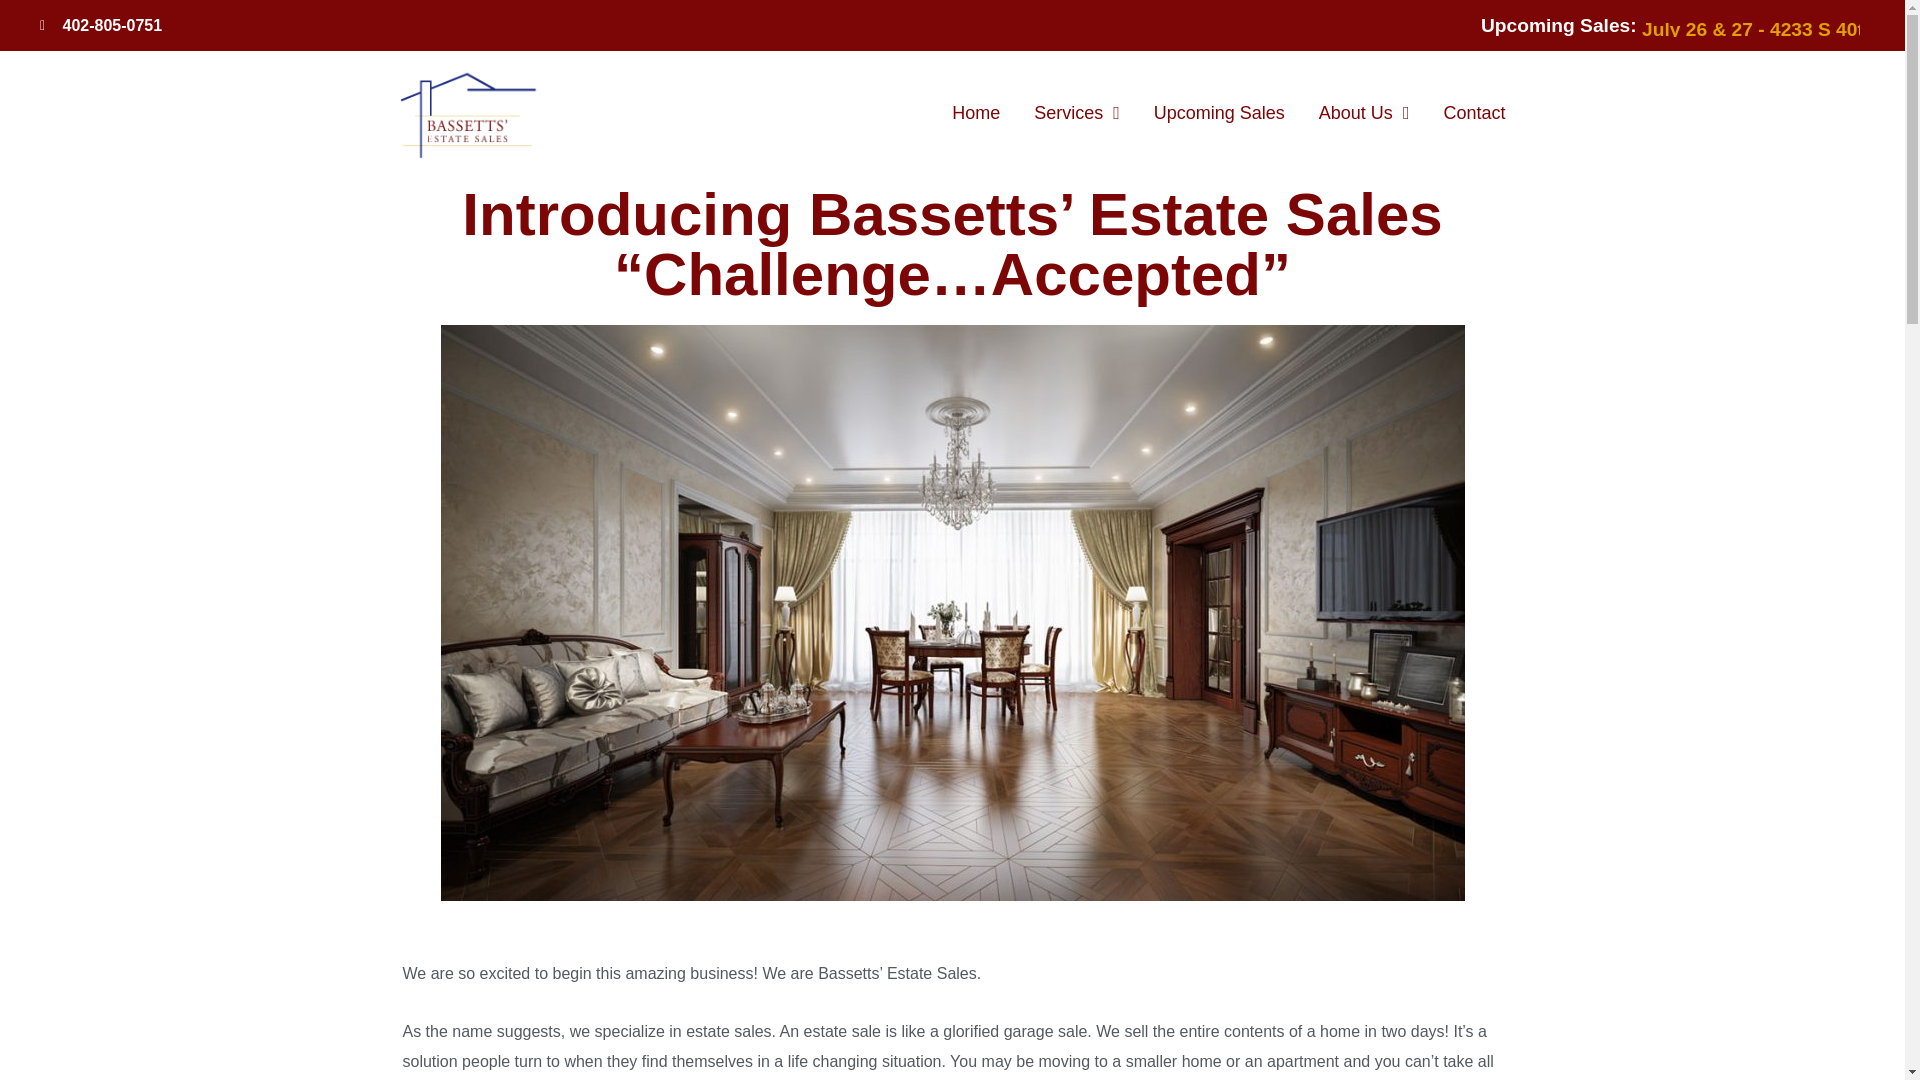  I want to click on Services, so click(1076, 112).